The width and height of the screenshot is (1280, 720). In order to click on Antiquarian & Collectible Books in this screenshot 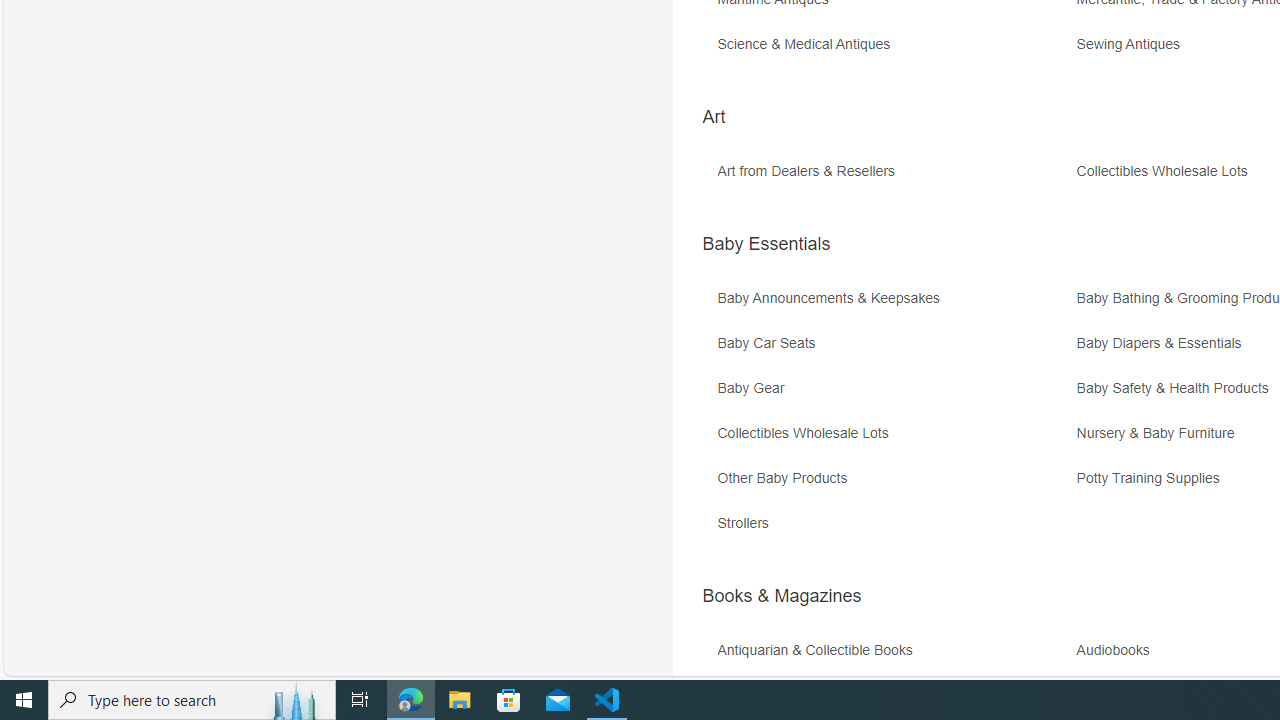, I will do `click(819, 650)`.